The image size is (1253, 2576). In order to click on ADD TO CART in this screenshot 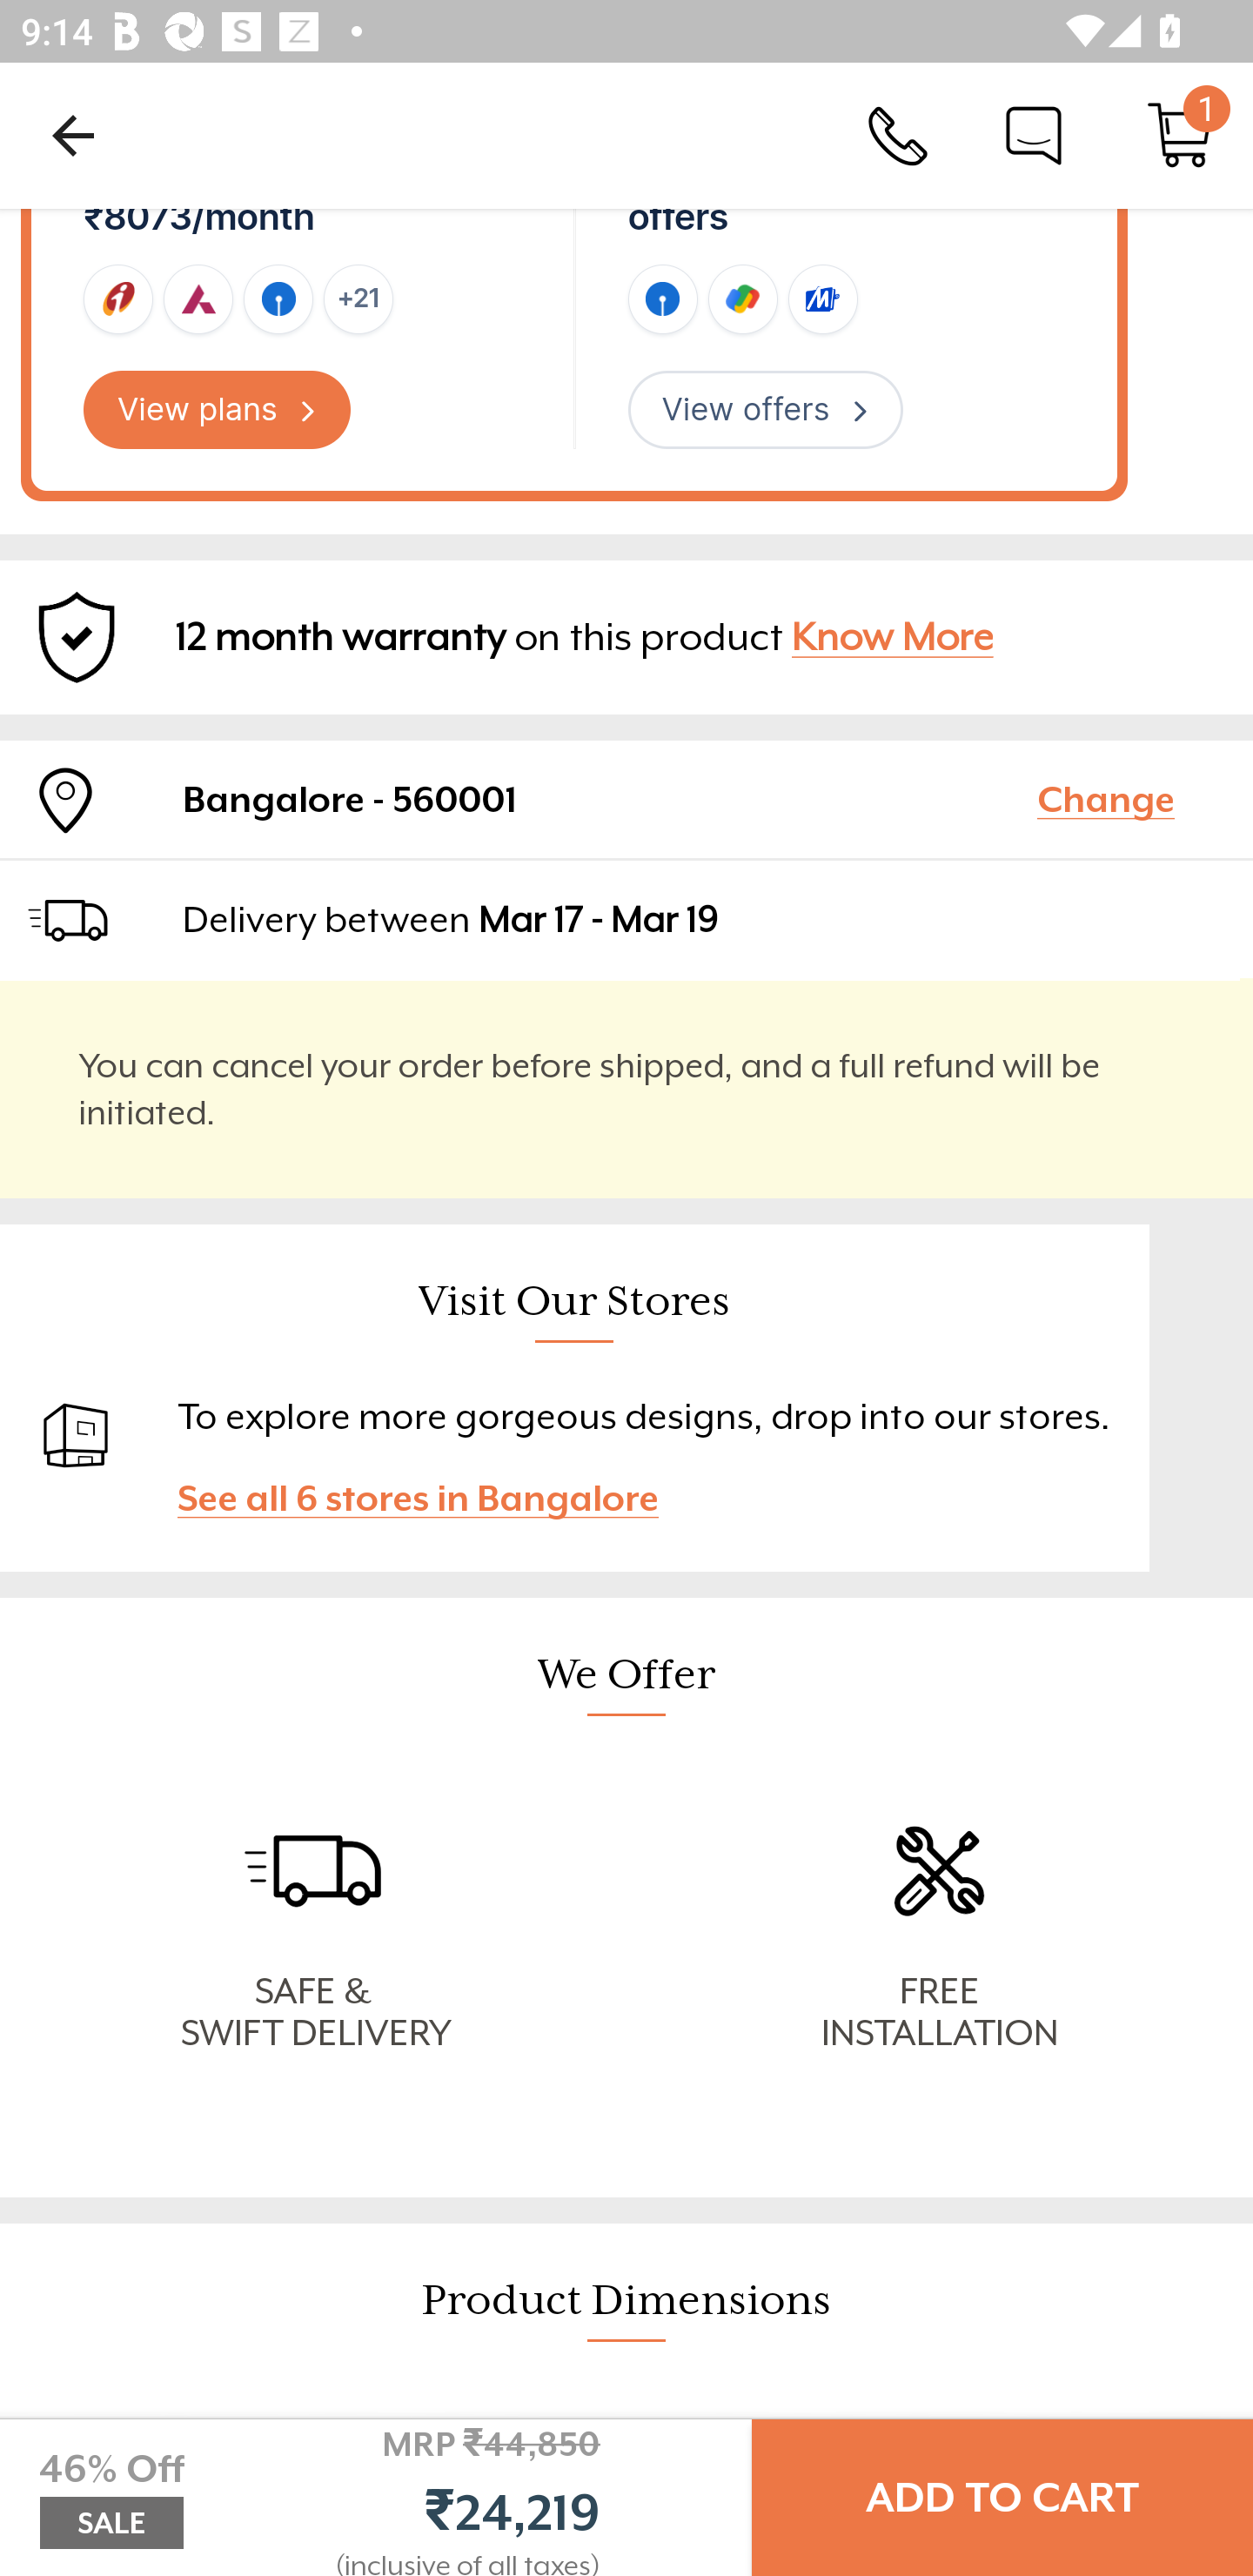, I will do `click(1002, 2498)`.